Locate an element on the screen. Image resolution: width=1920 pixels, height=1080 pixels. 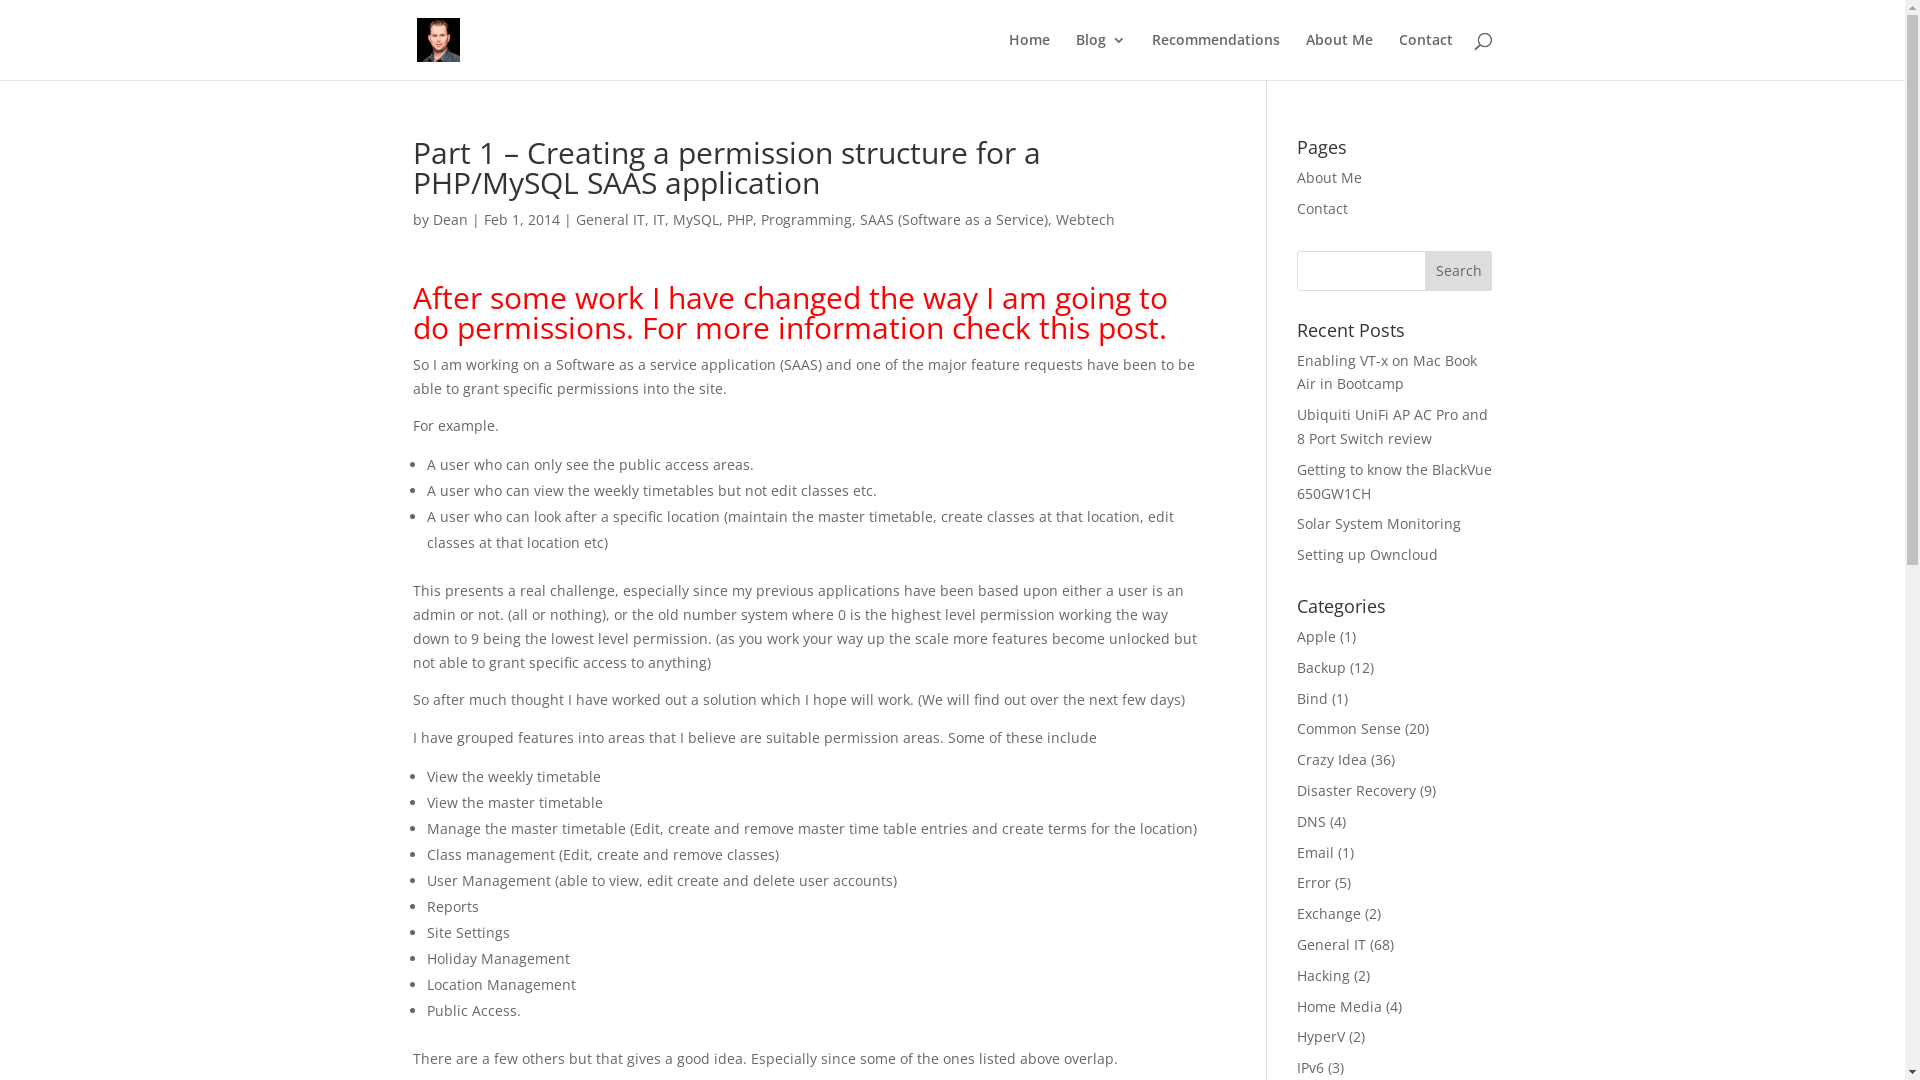
HyperV is located at coordinates (1321, 1036).